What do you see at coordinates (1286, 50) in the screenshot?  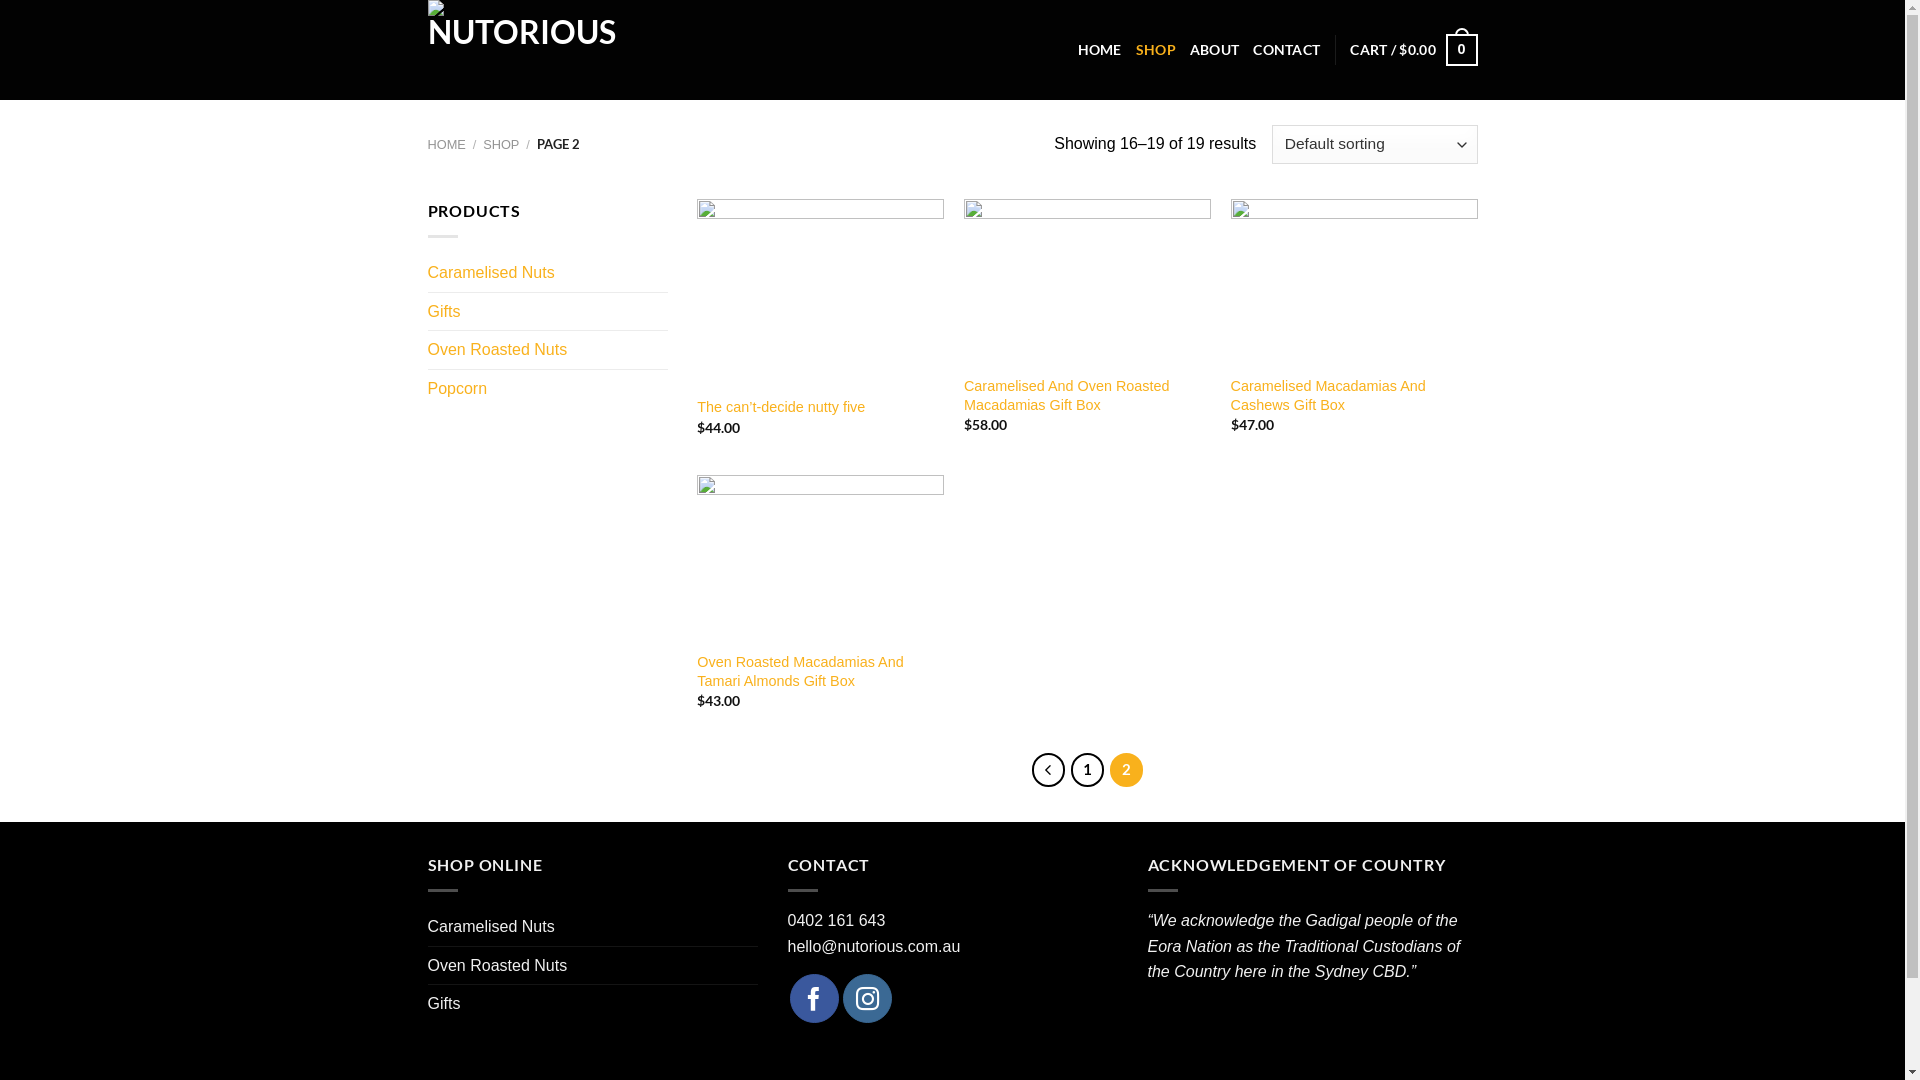 I see `CONTACT` at bounding box center [1286, 50].